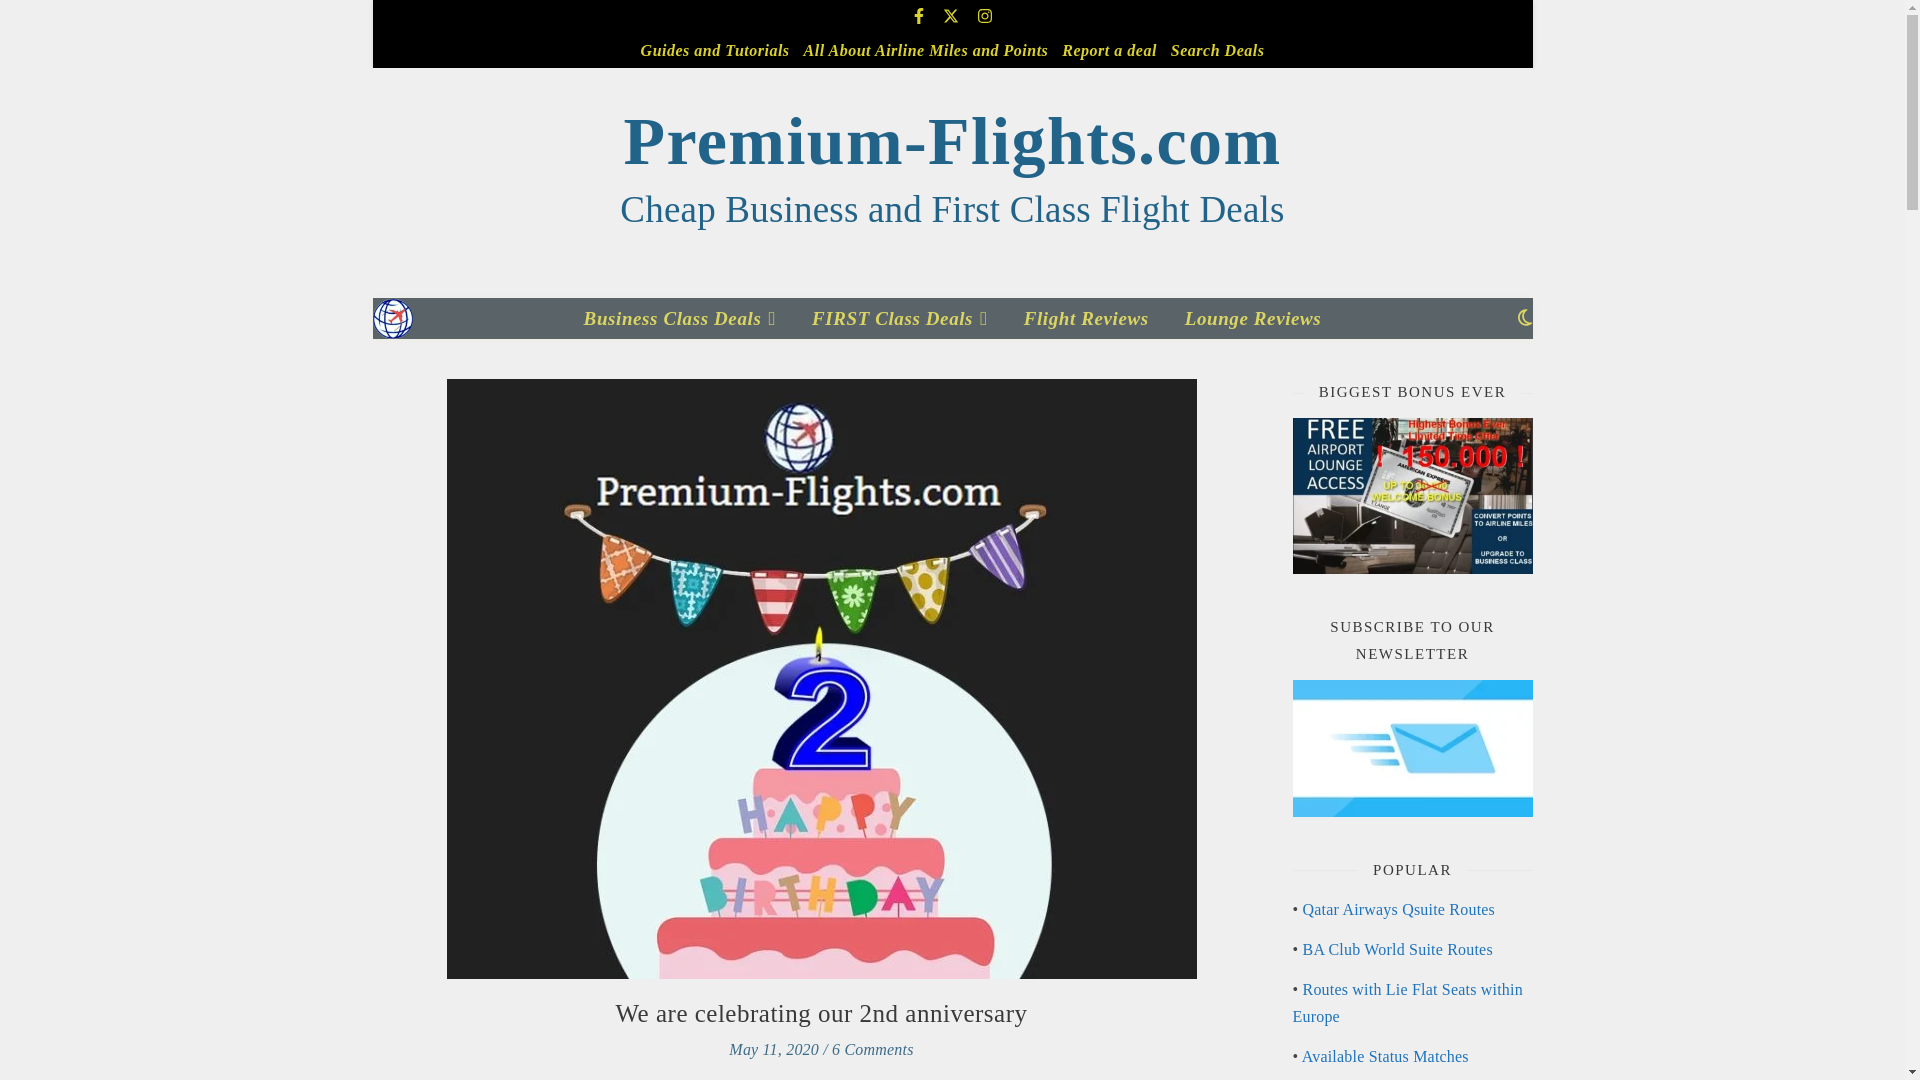  What do you see at coordinates (1246, 318) in the screenshot?
I see `Lounge Reviews` at bounding box center [1246, 318].